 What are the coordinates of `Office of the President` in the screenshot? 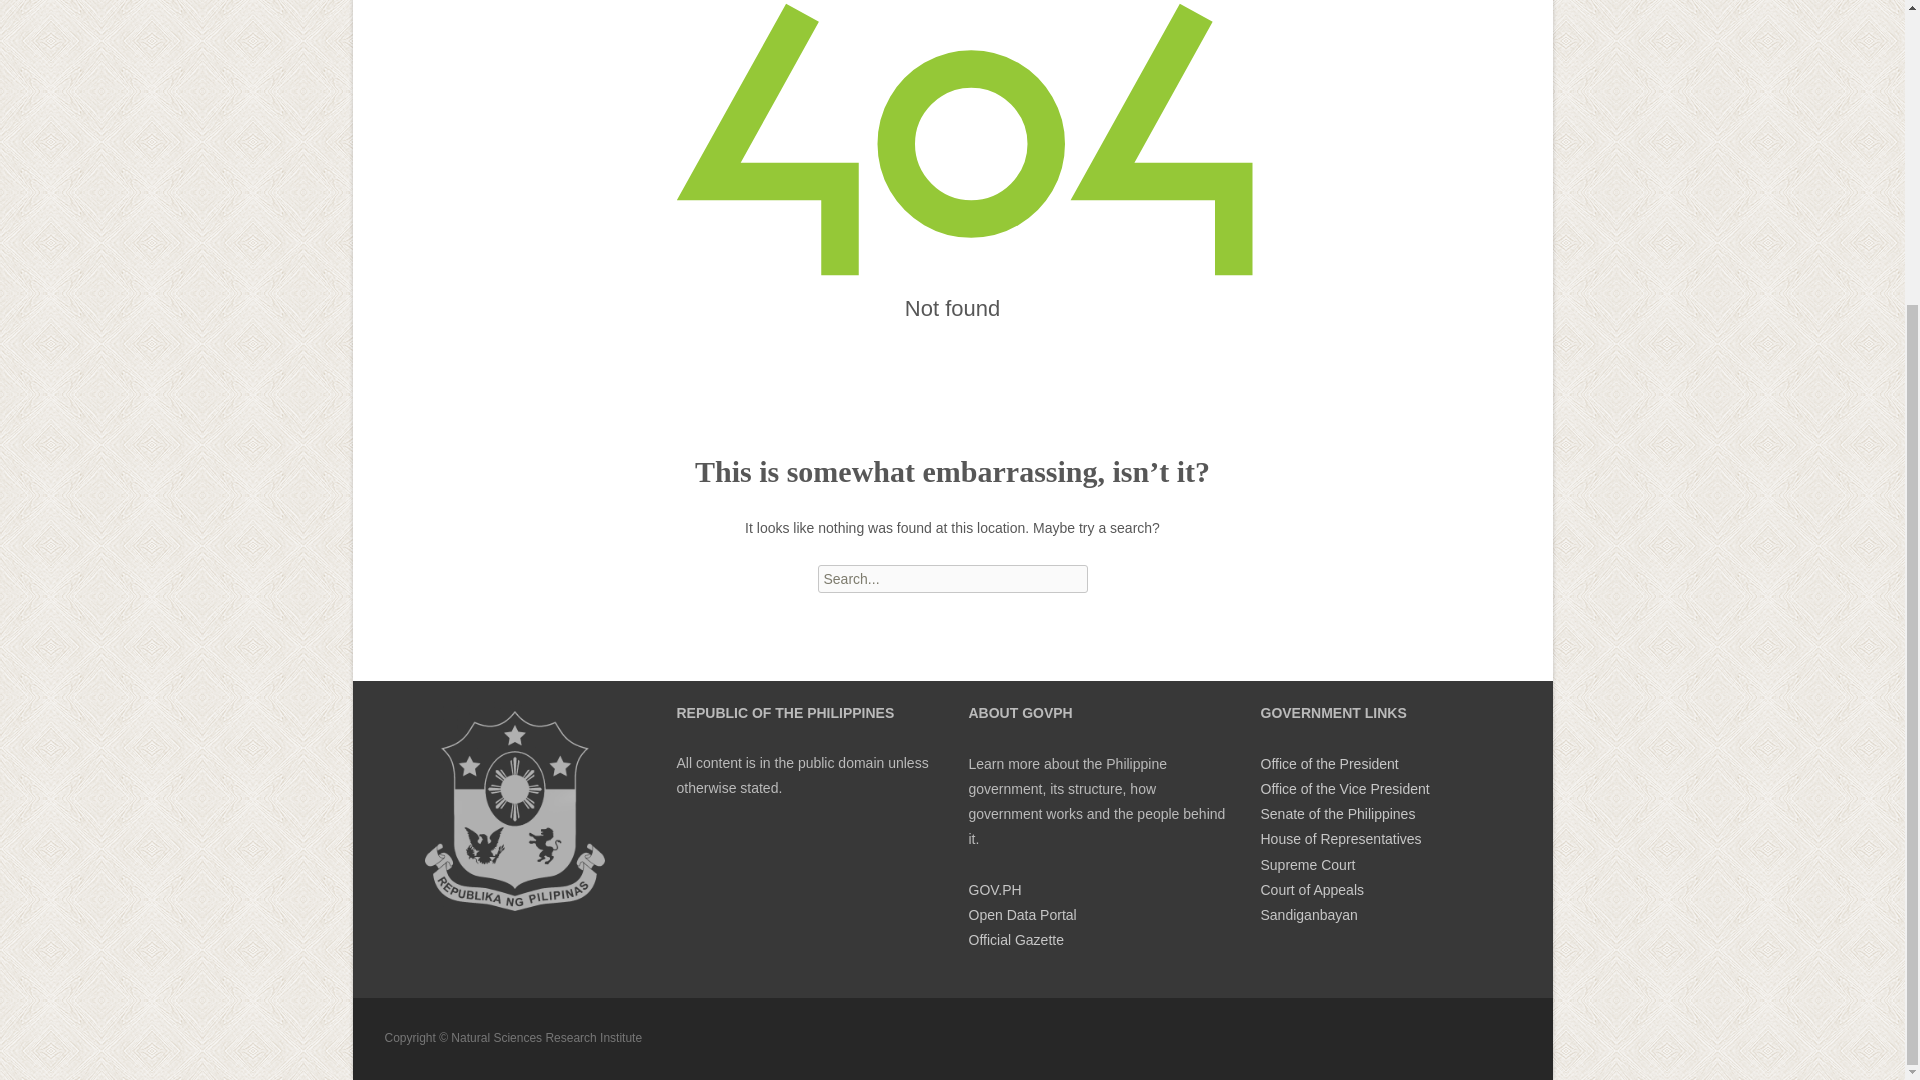 It's located at (1328, 764).